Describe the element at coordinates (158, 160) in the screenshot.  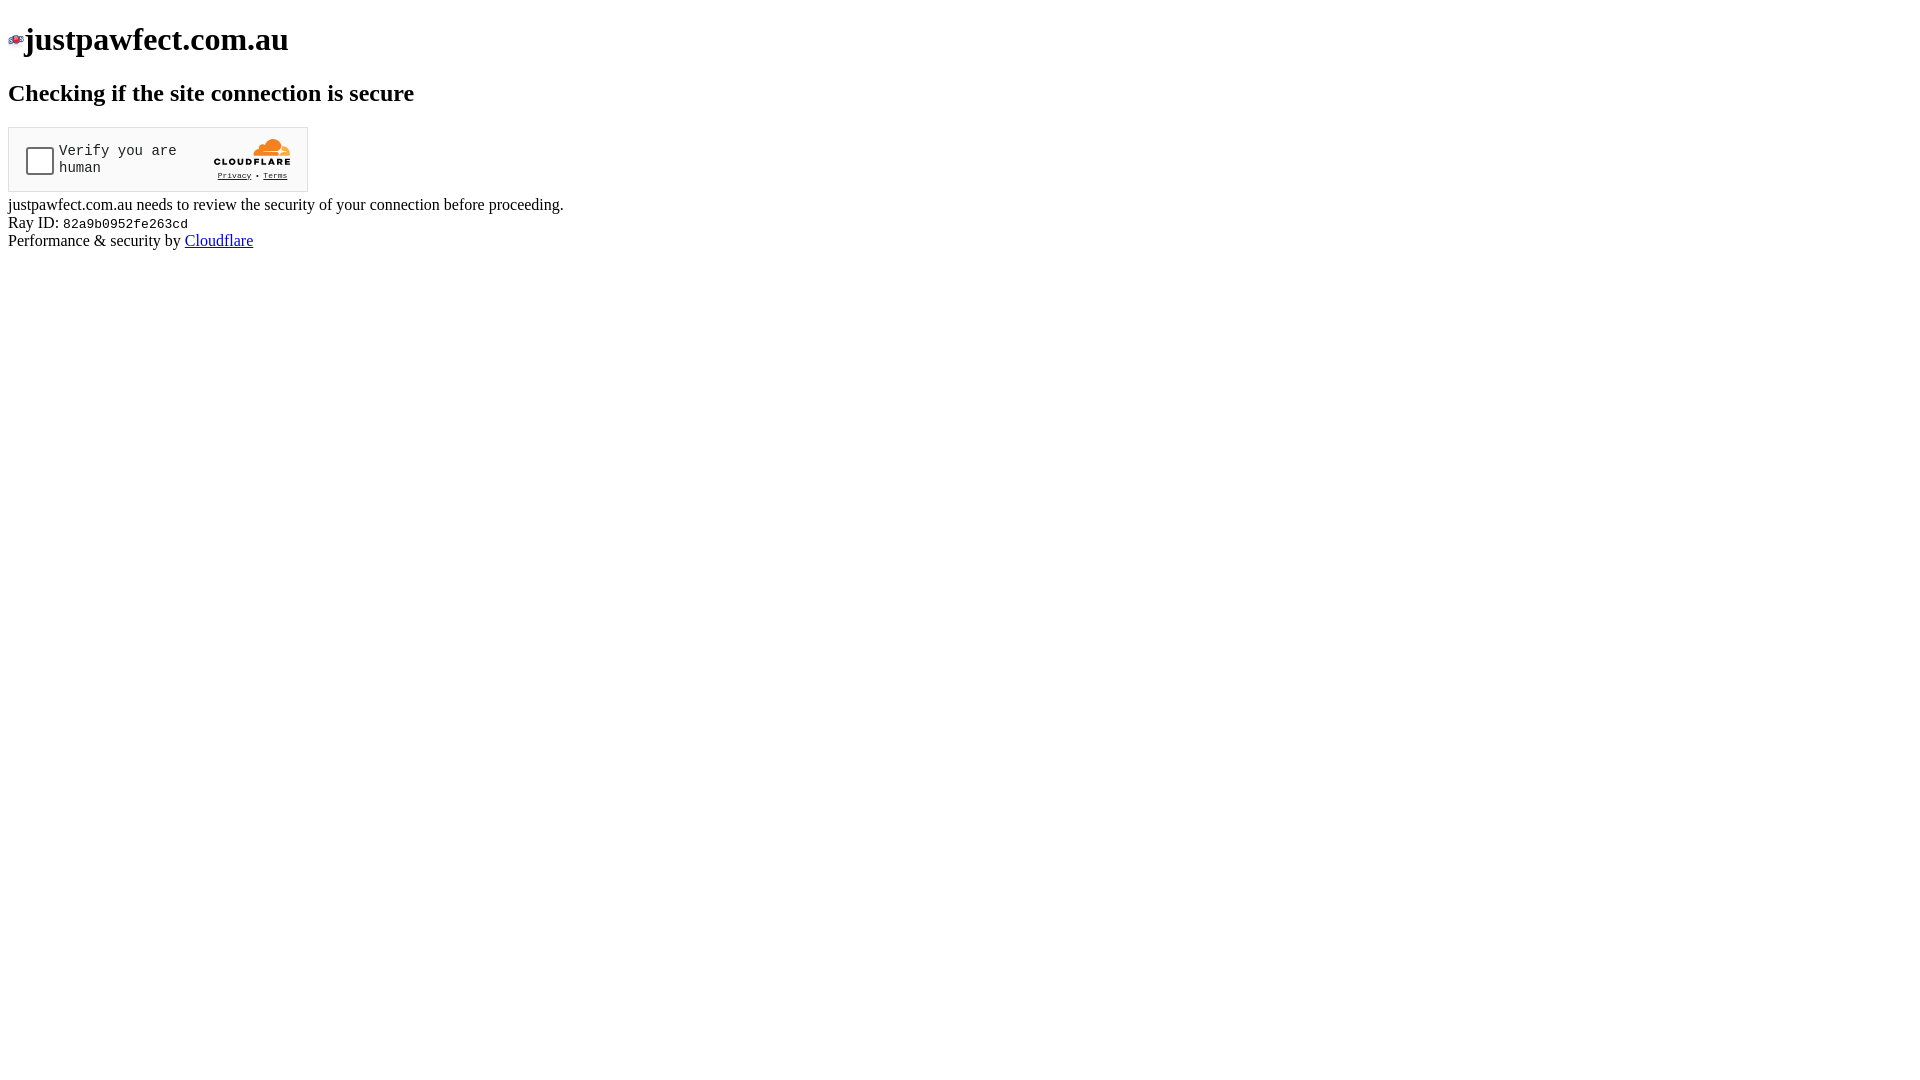
I see `Widget containing a Cloudflare security challenge` at that location.